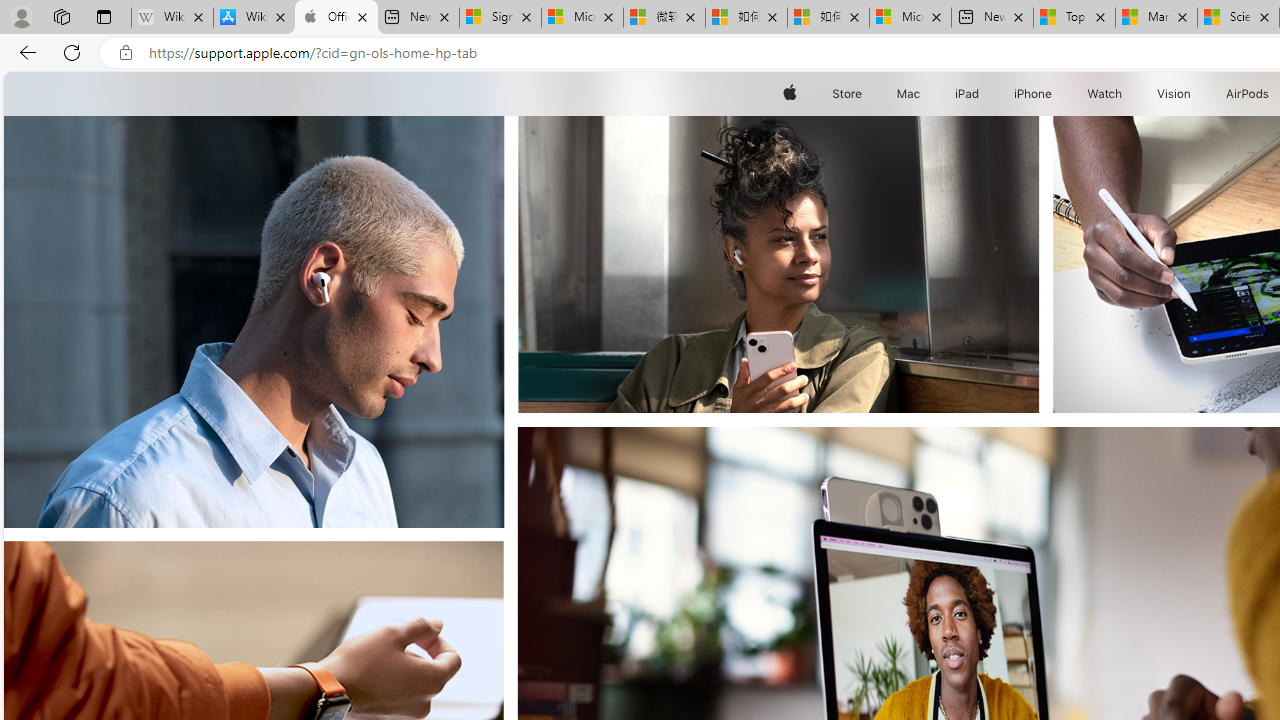 The image size is (1280, 720). Describe the element at coordinates (1126, 94) in the screenshot. I see `Watch menu` at that location.